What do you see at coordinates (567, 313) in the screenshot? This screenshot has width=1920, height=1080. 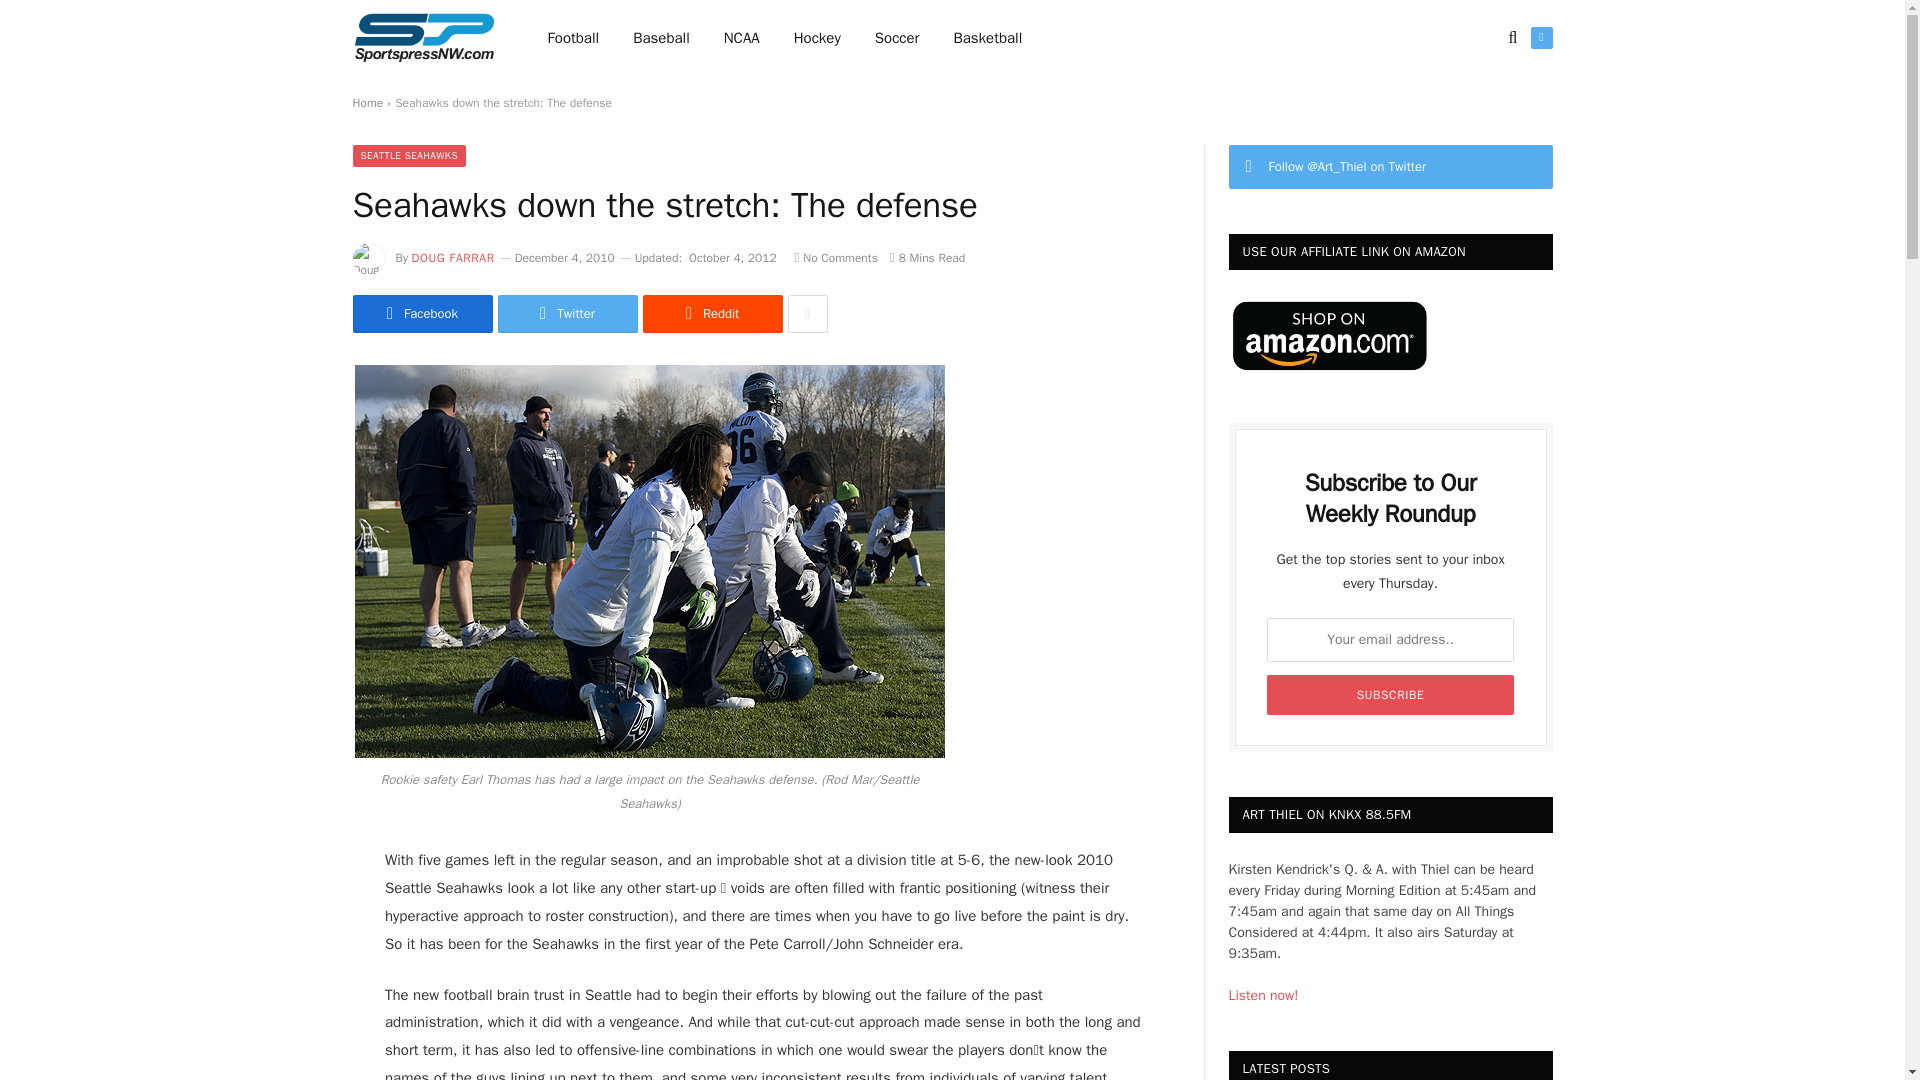 I see `Share on Twitter` at bounding box center [567, 313].